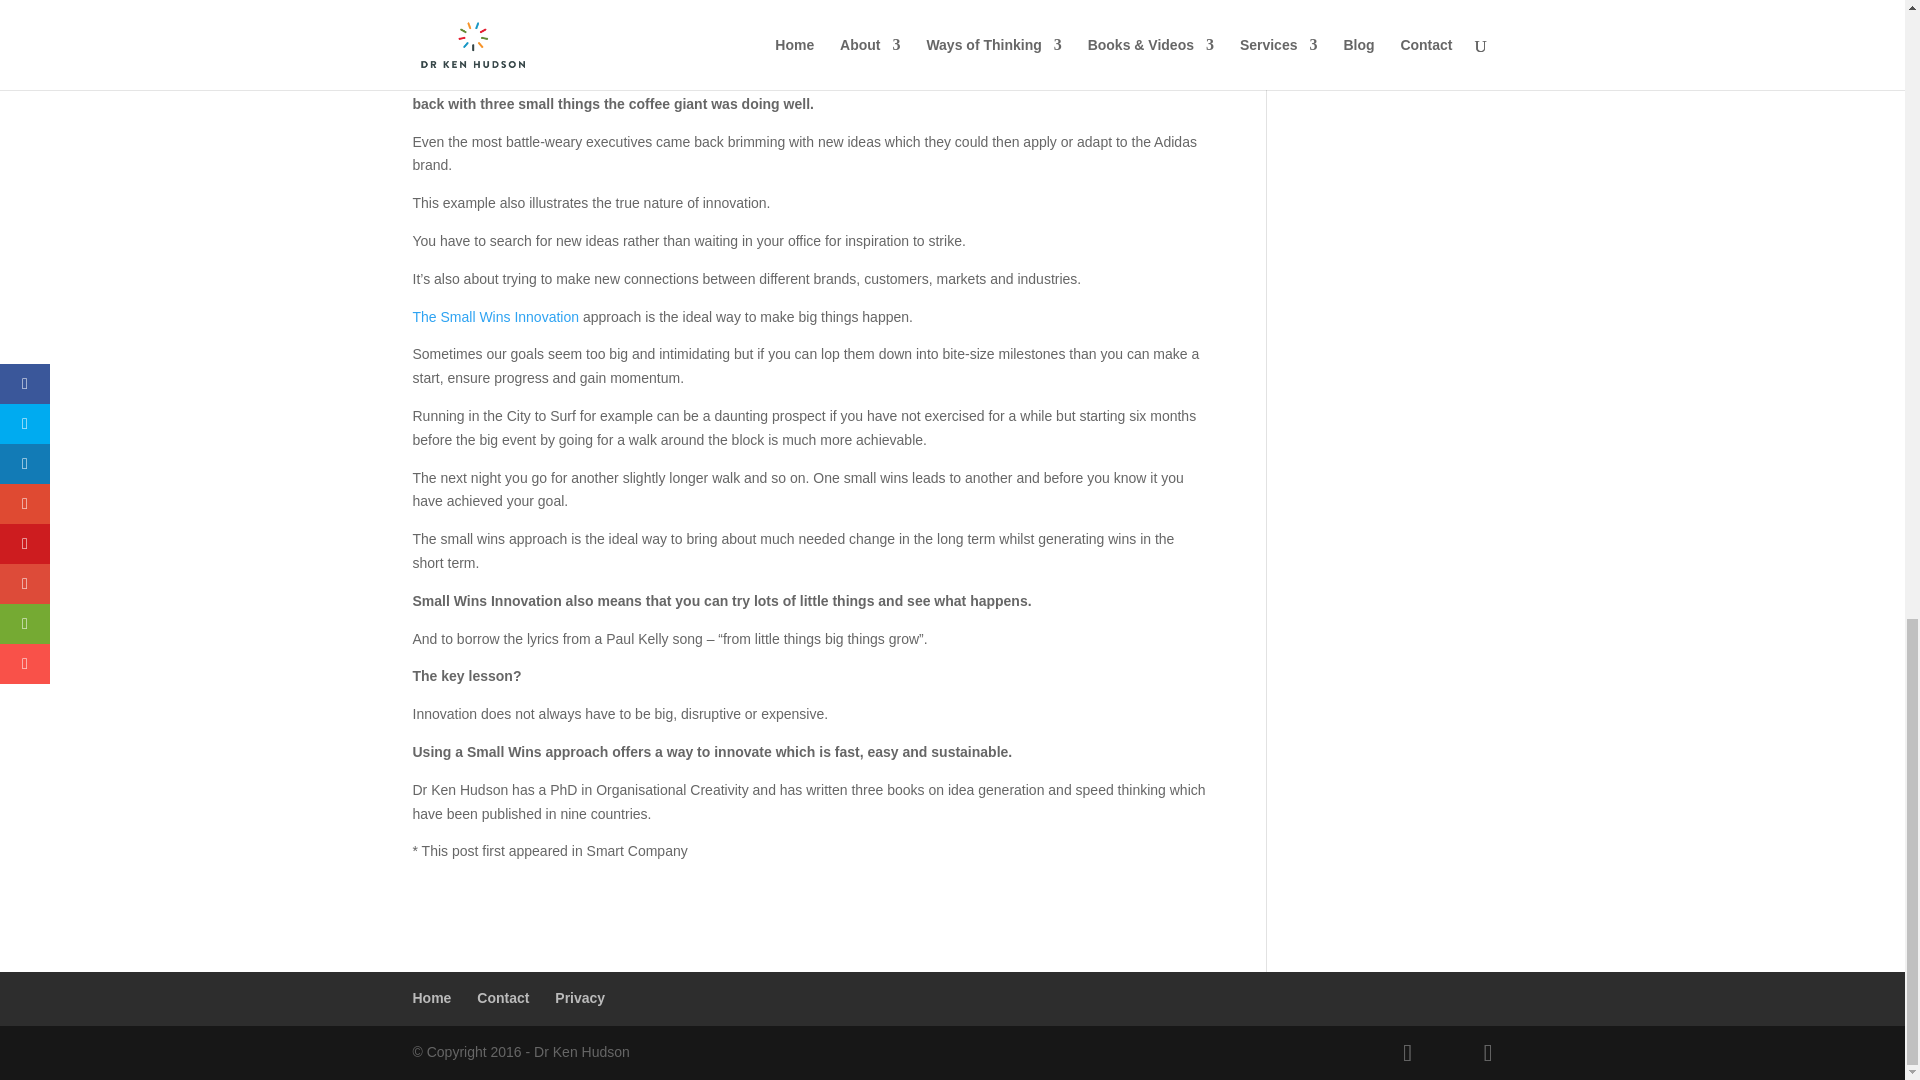 Image resolution: width=1920 pixels, height=1080 pixels. Describe the element at coordinates (496, 316) in the screenshot. I see `The Small Wins Innovation` at that location.